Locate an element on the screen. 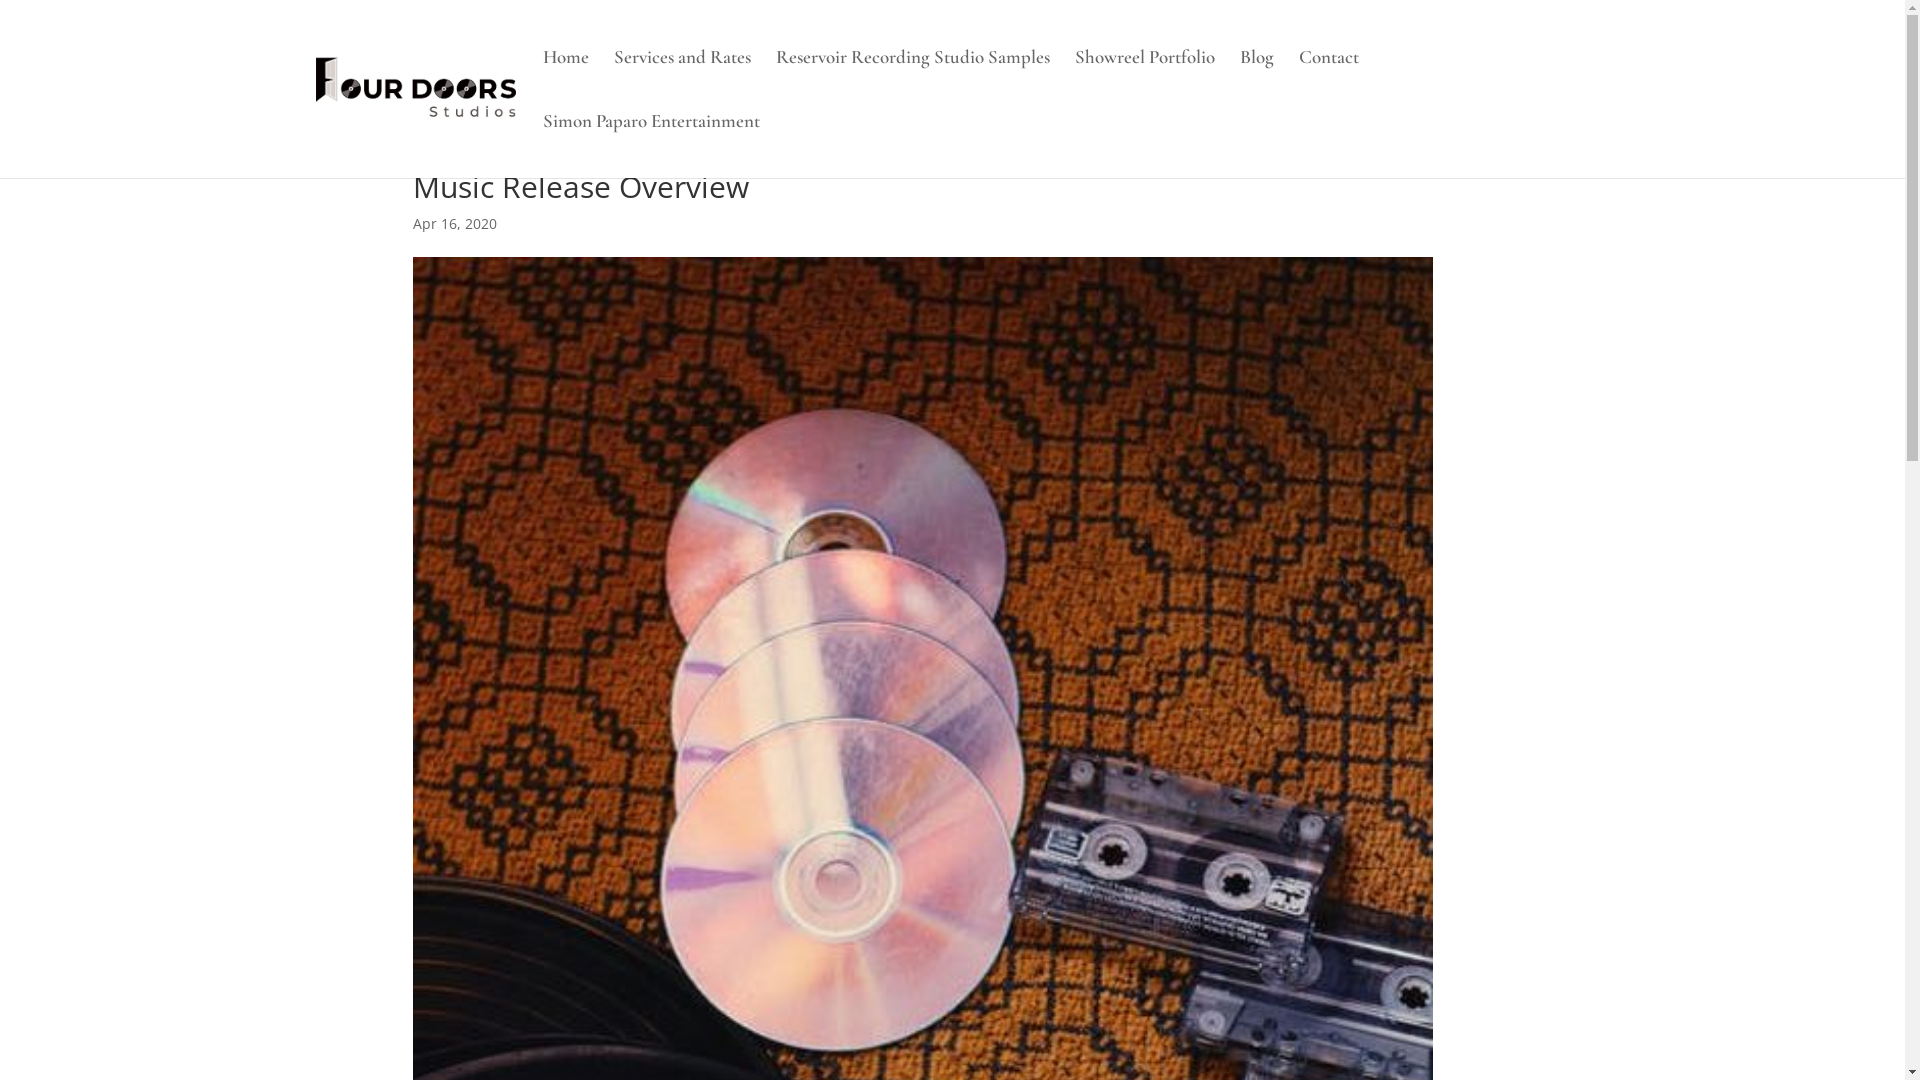 The width and height of the screenshot is (1920, 1080). Simon Paparo Entertainment is located at coordinates (650, 146).